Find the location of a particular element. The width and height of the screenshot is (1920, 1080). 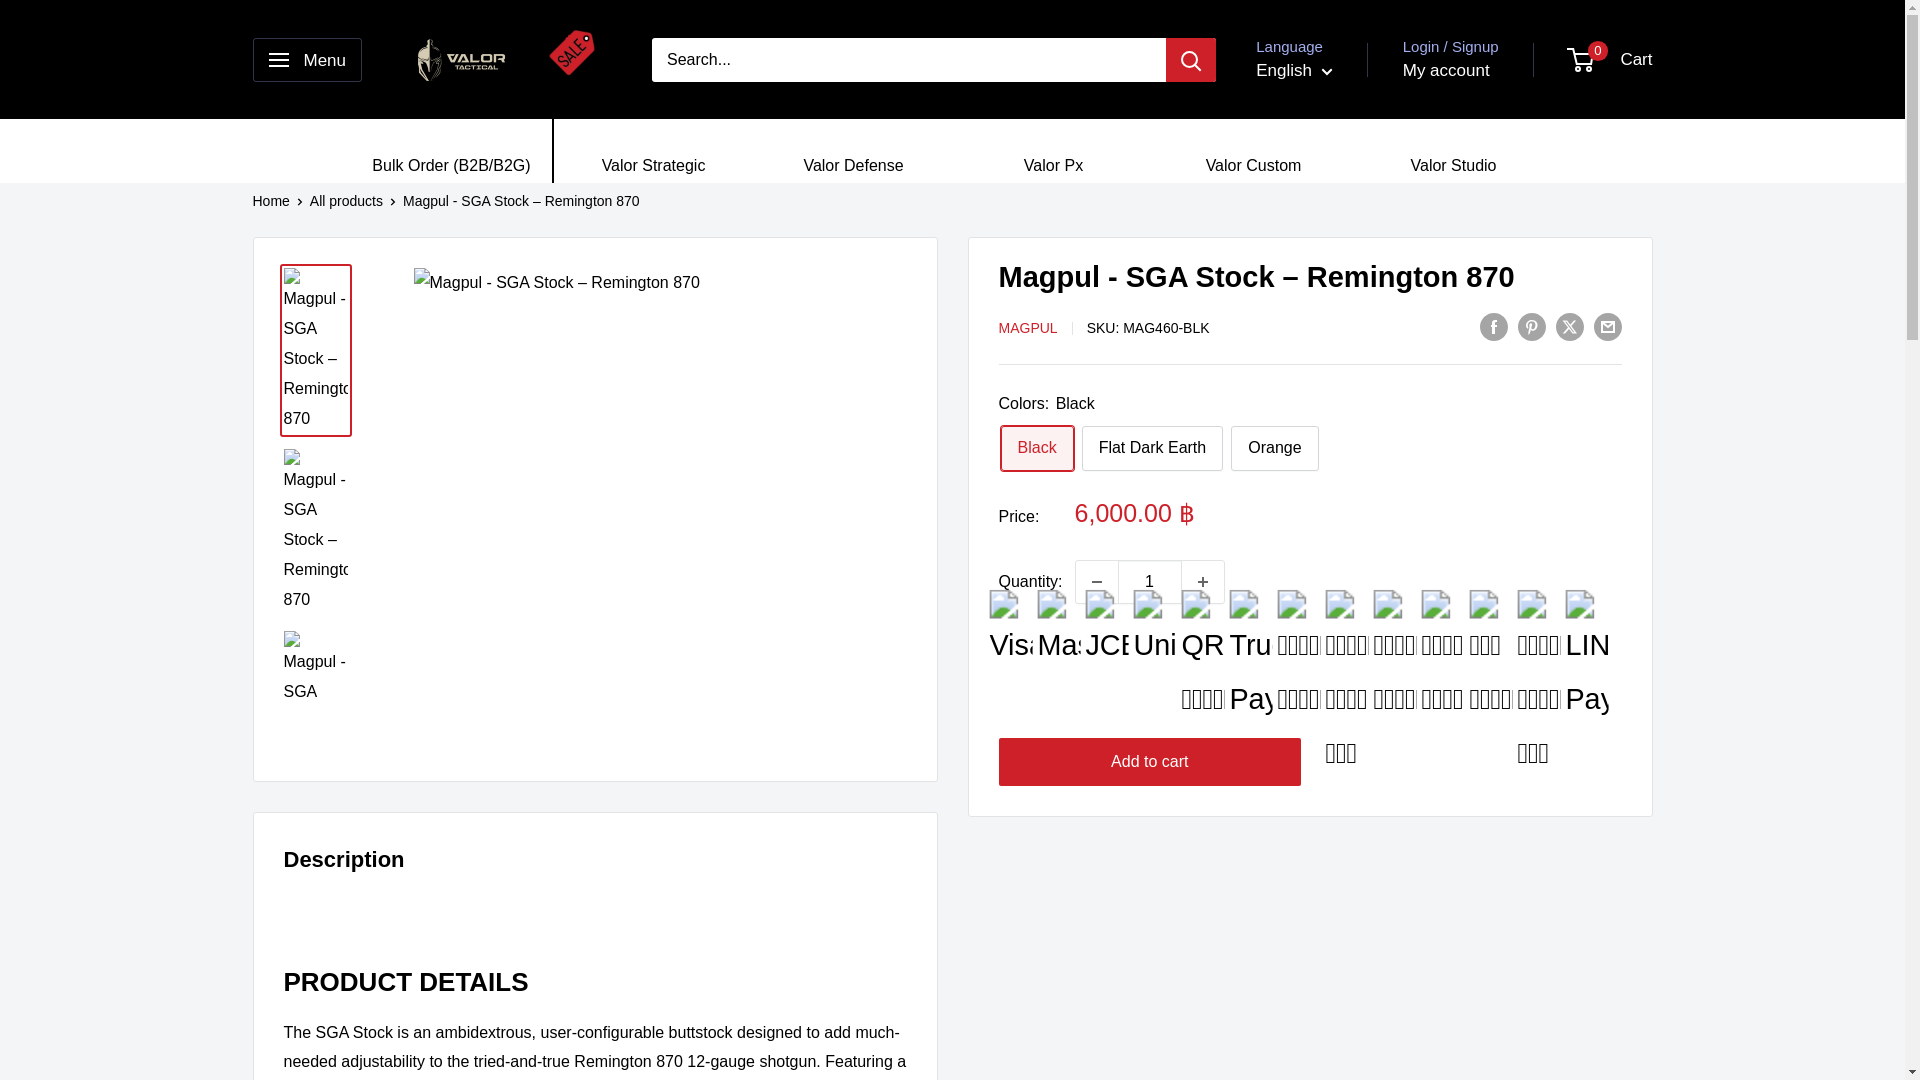

Increase quantity by 1 is located at coordinates (1203, 581).